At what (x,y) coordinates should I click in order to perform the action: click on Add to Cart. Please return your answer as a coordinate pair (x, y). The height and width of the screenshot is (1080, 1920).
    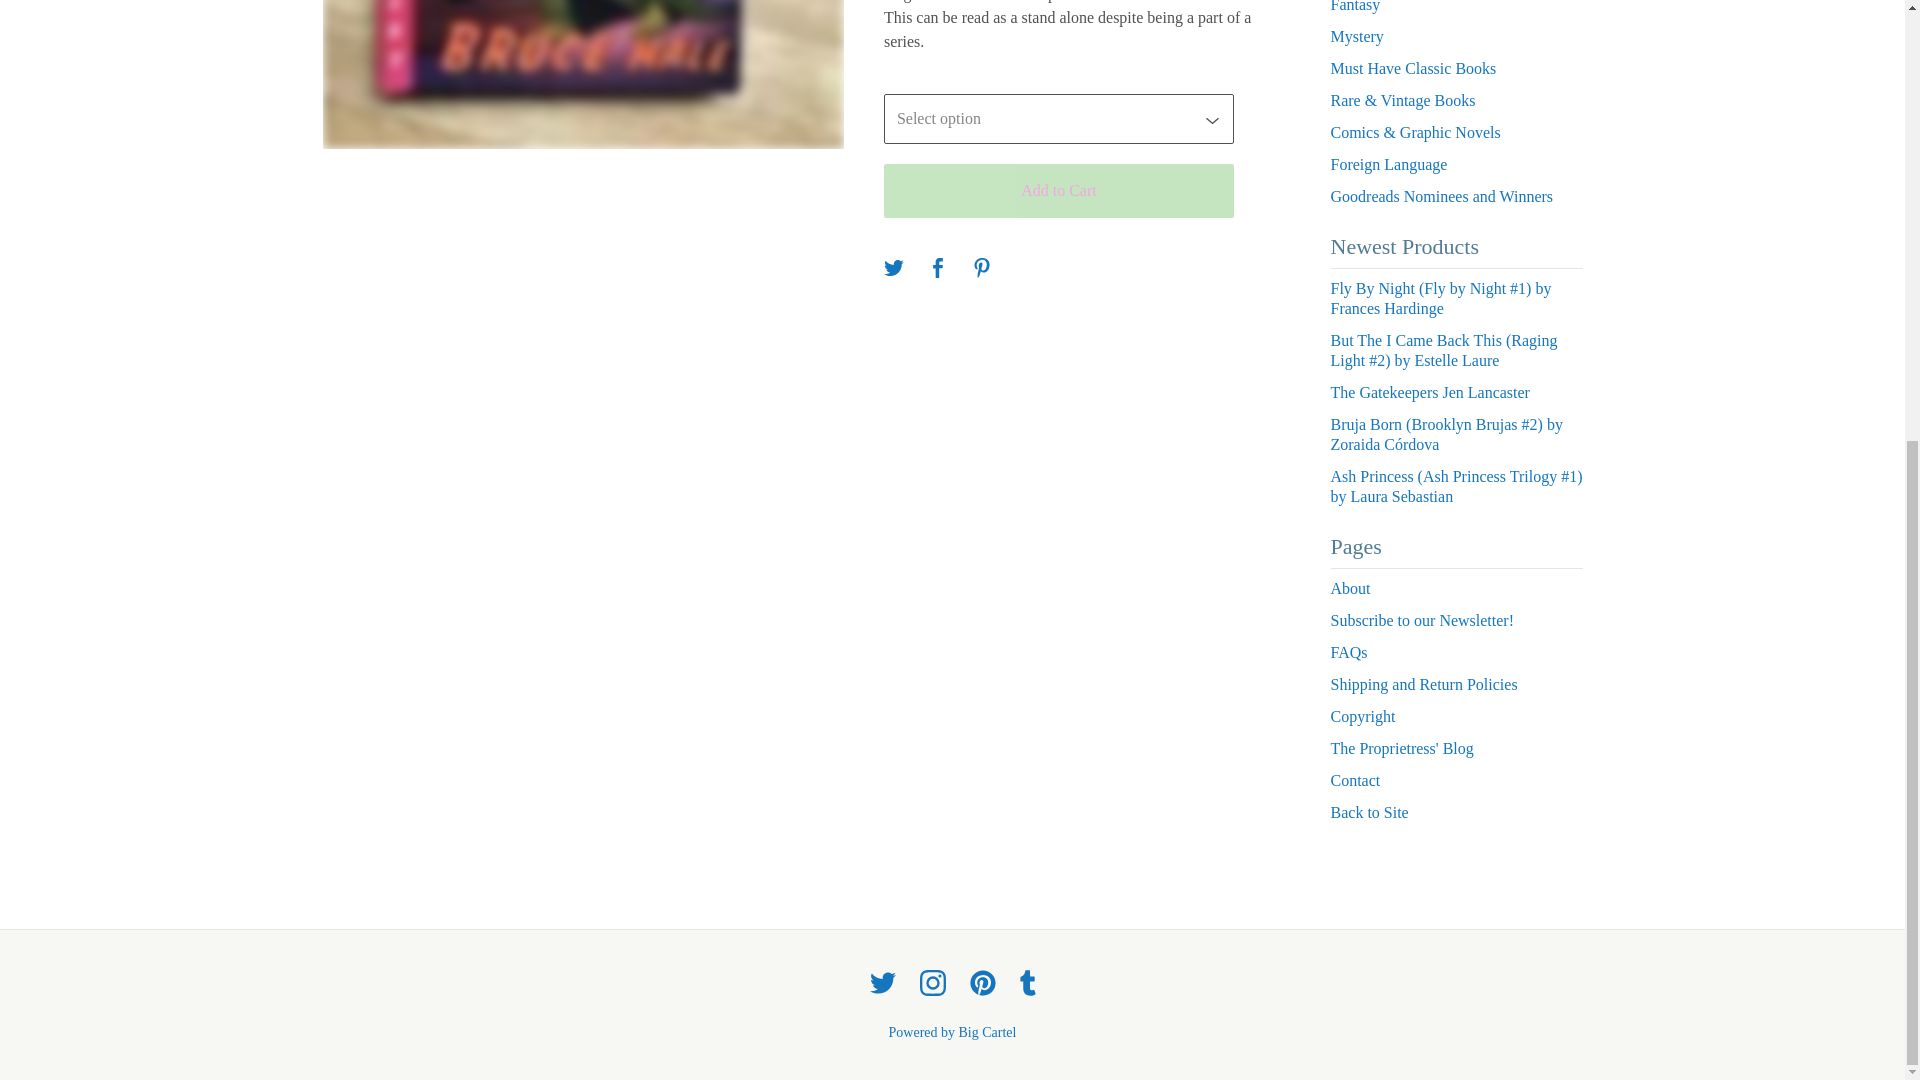
    Looking at the image, I should click on (1058, 191).